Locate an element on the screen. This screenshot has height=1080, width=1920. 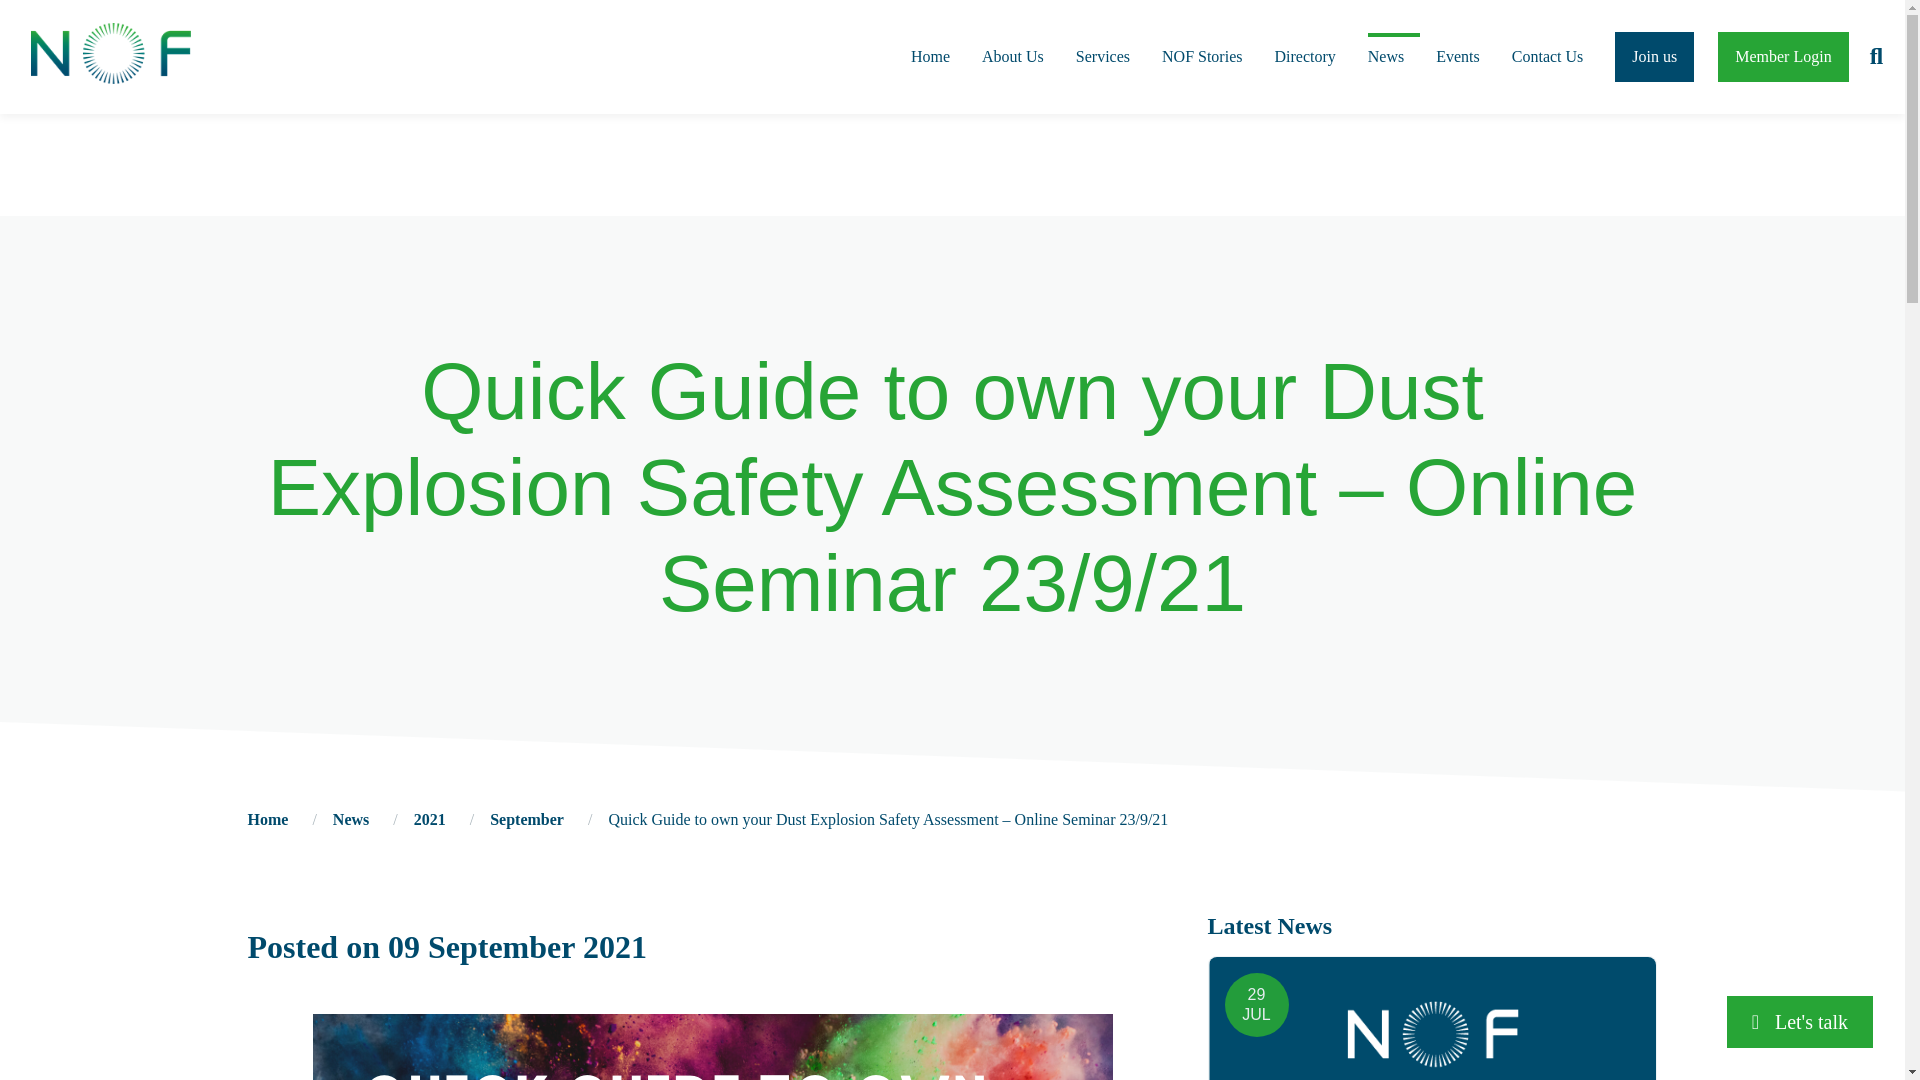
2021 is located at coordinates (430, 820).